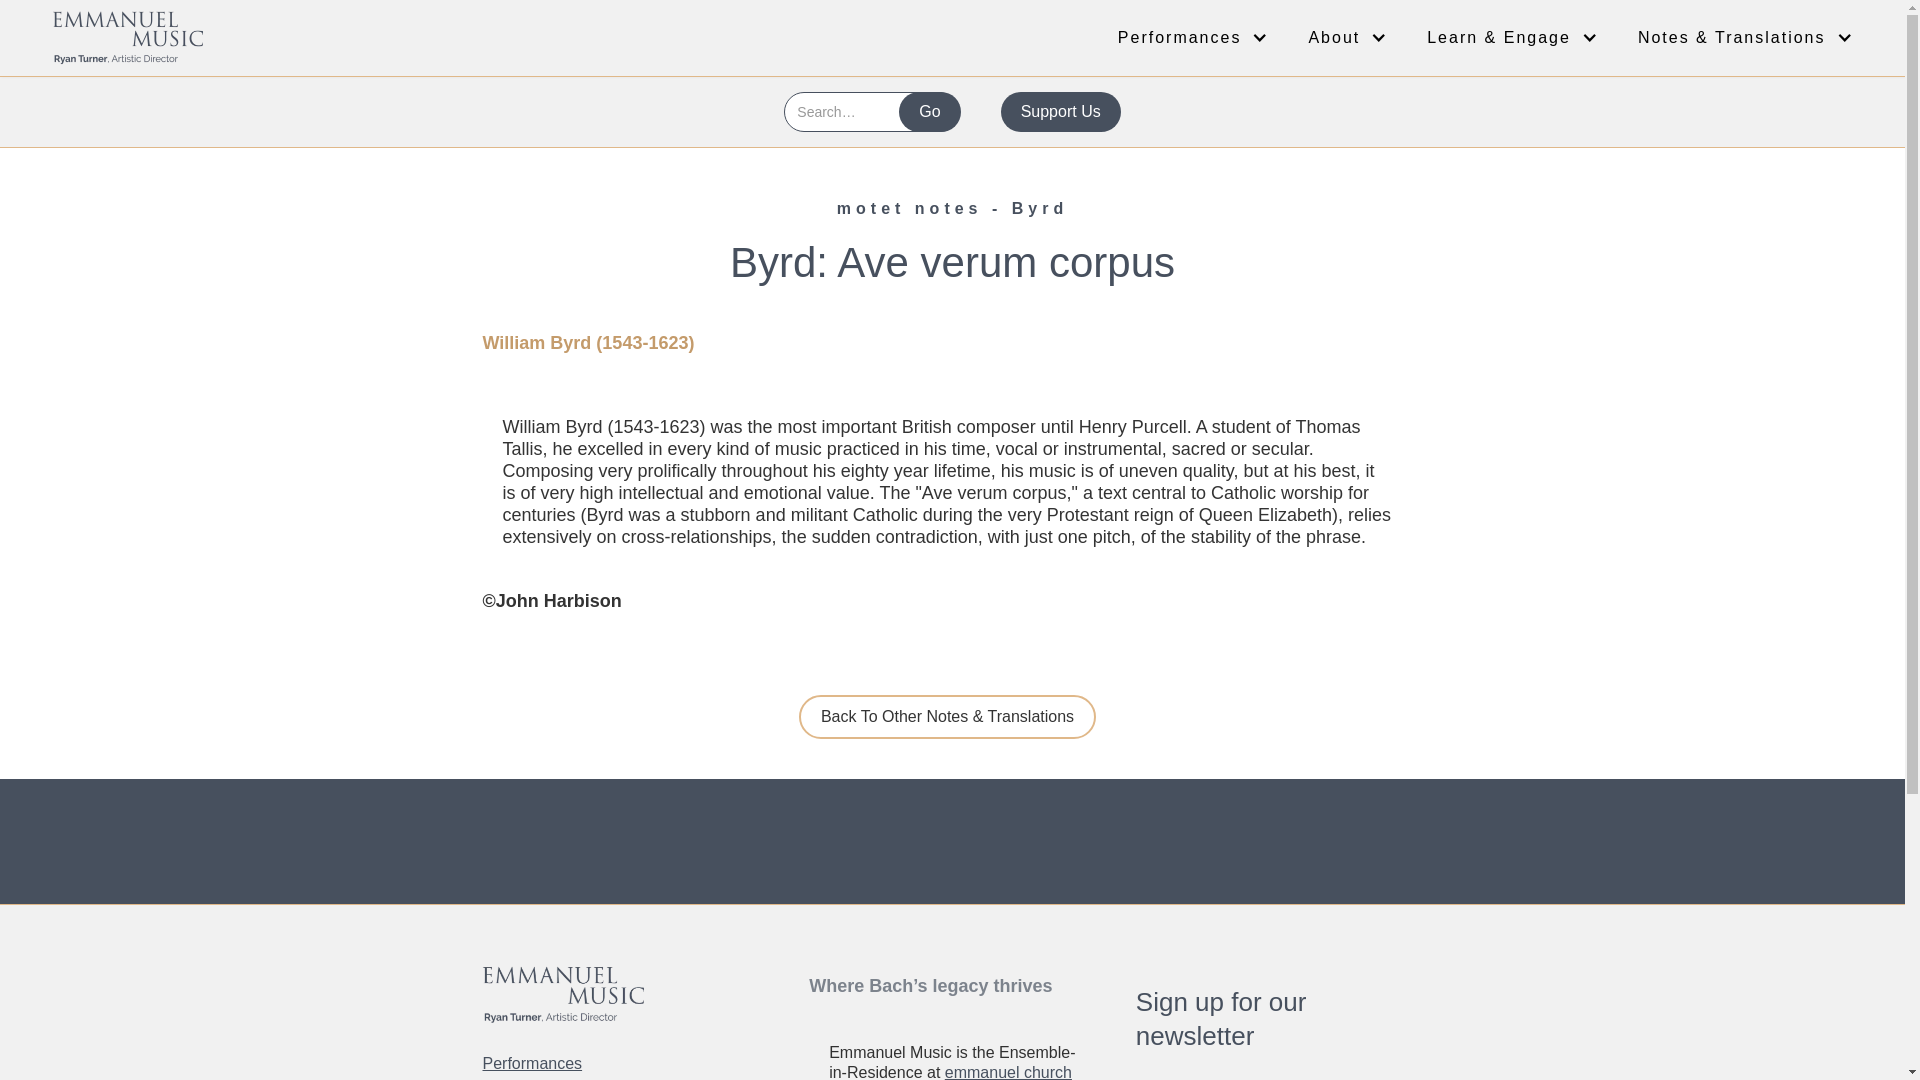 This screenshot has height=1080, width=1920. I want to click on emmanuel church, so click(1008, 1072).